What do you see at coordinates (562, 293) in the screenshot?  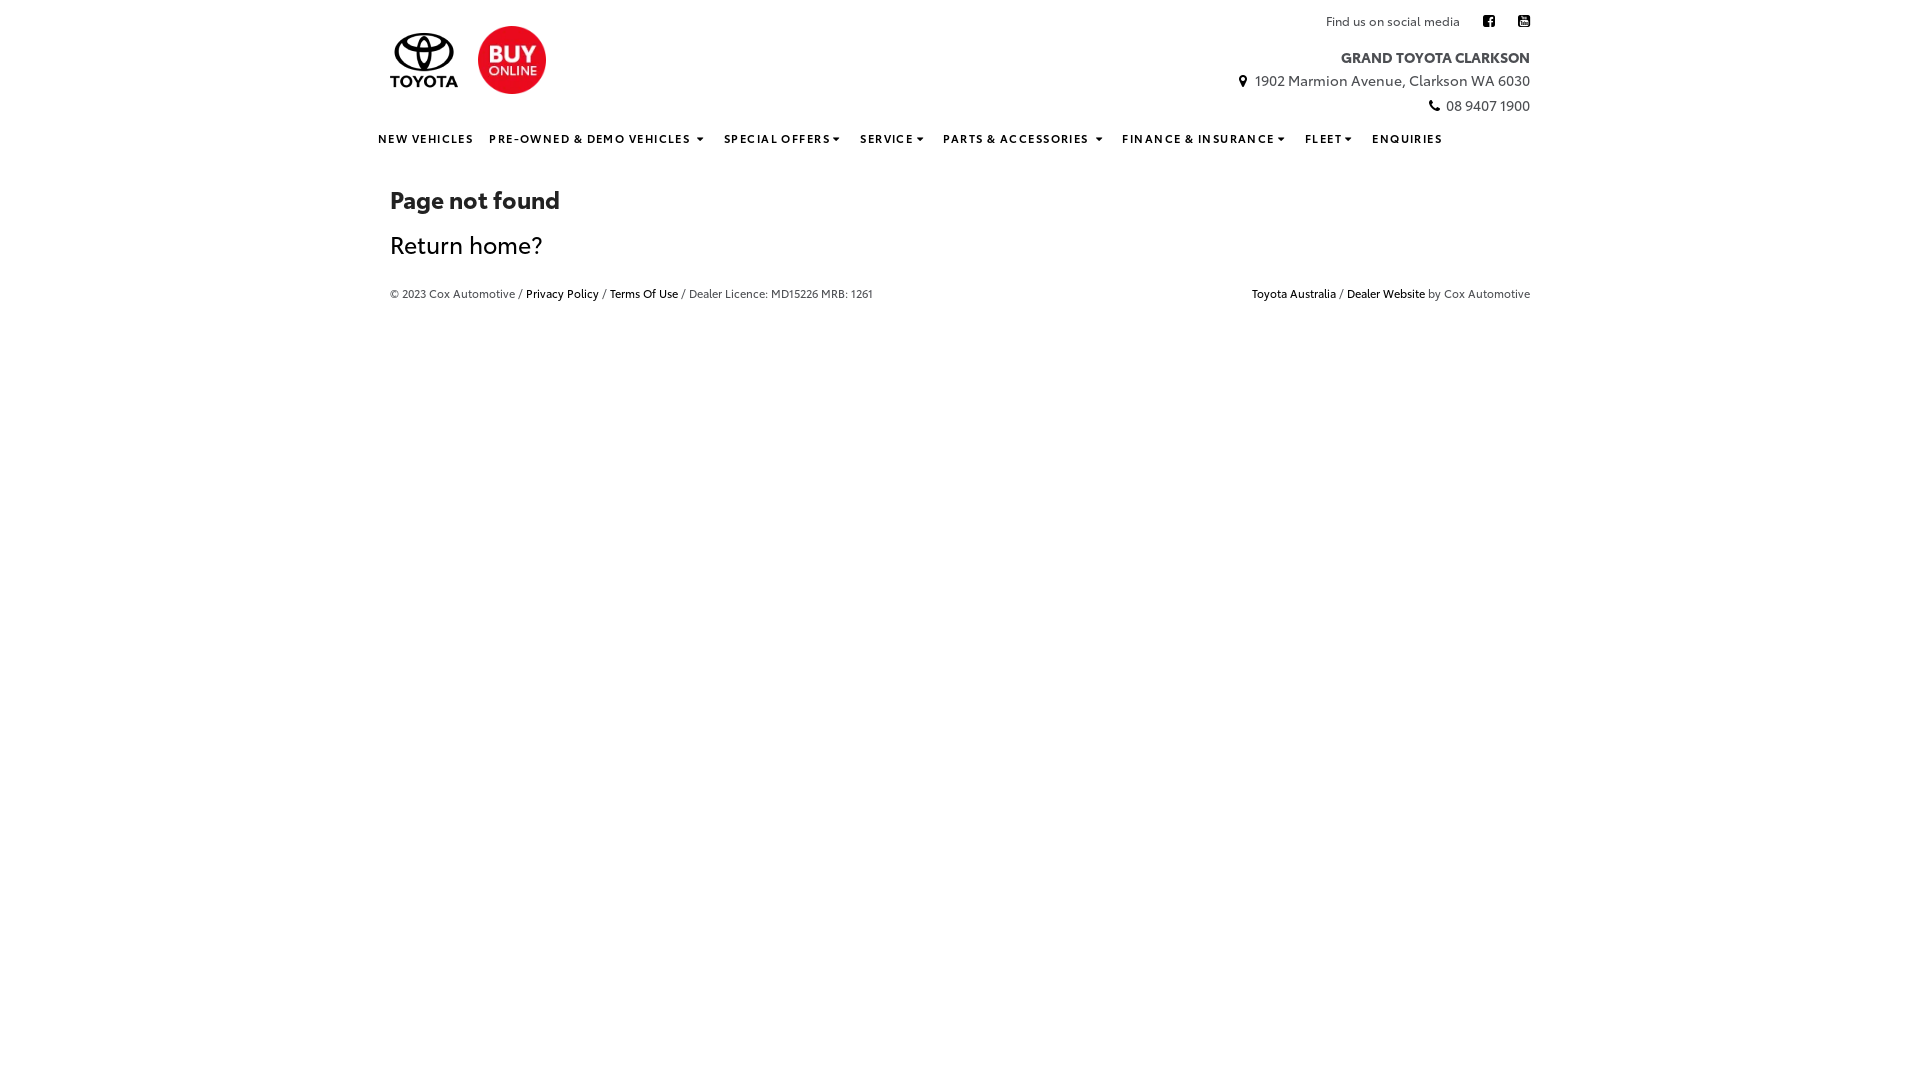 I see `Privacy Policy` at bounding box center [562, 293].